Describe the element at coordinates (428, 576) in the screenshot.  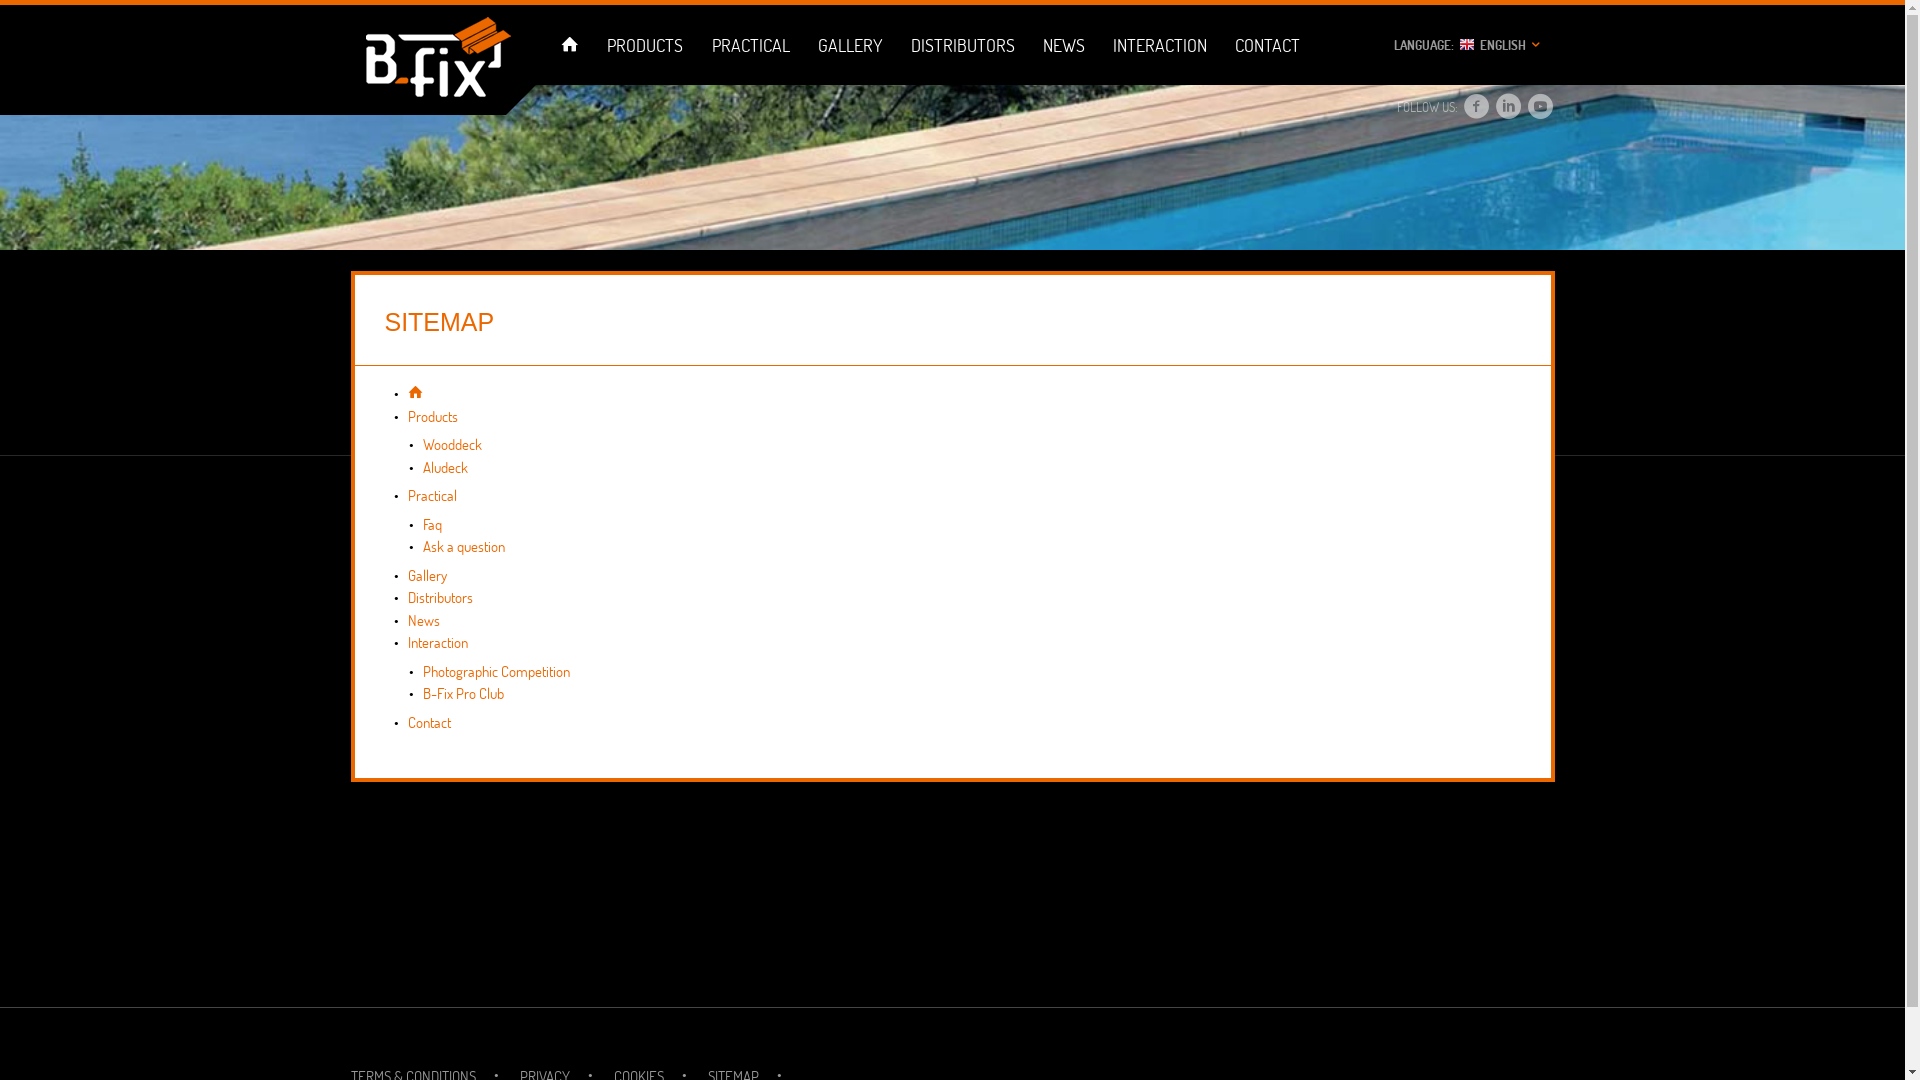
I see `Gallery` at that location.